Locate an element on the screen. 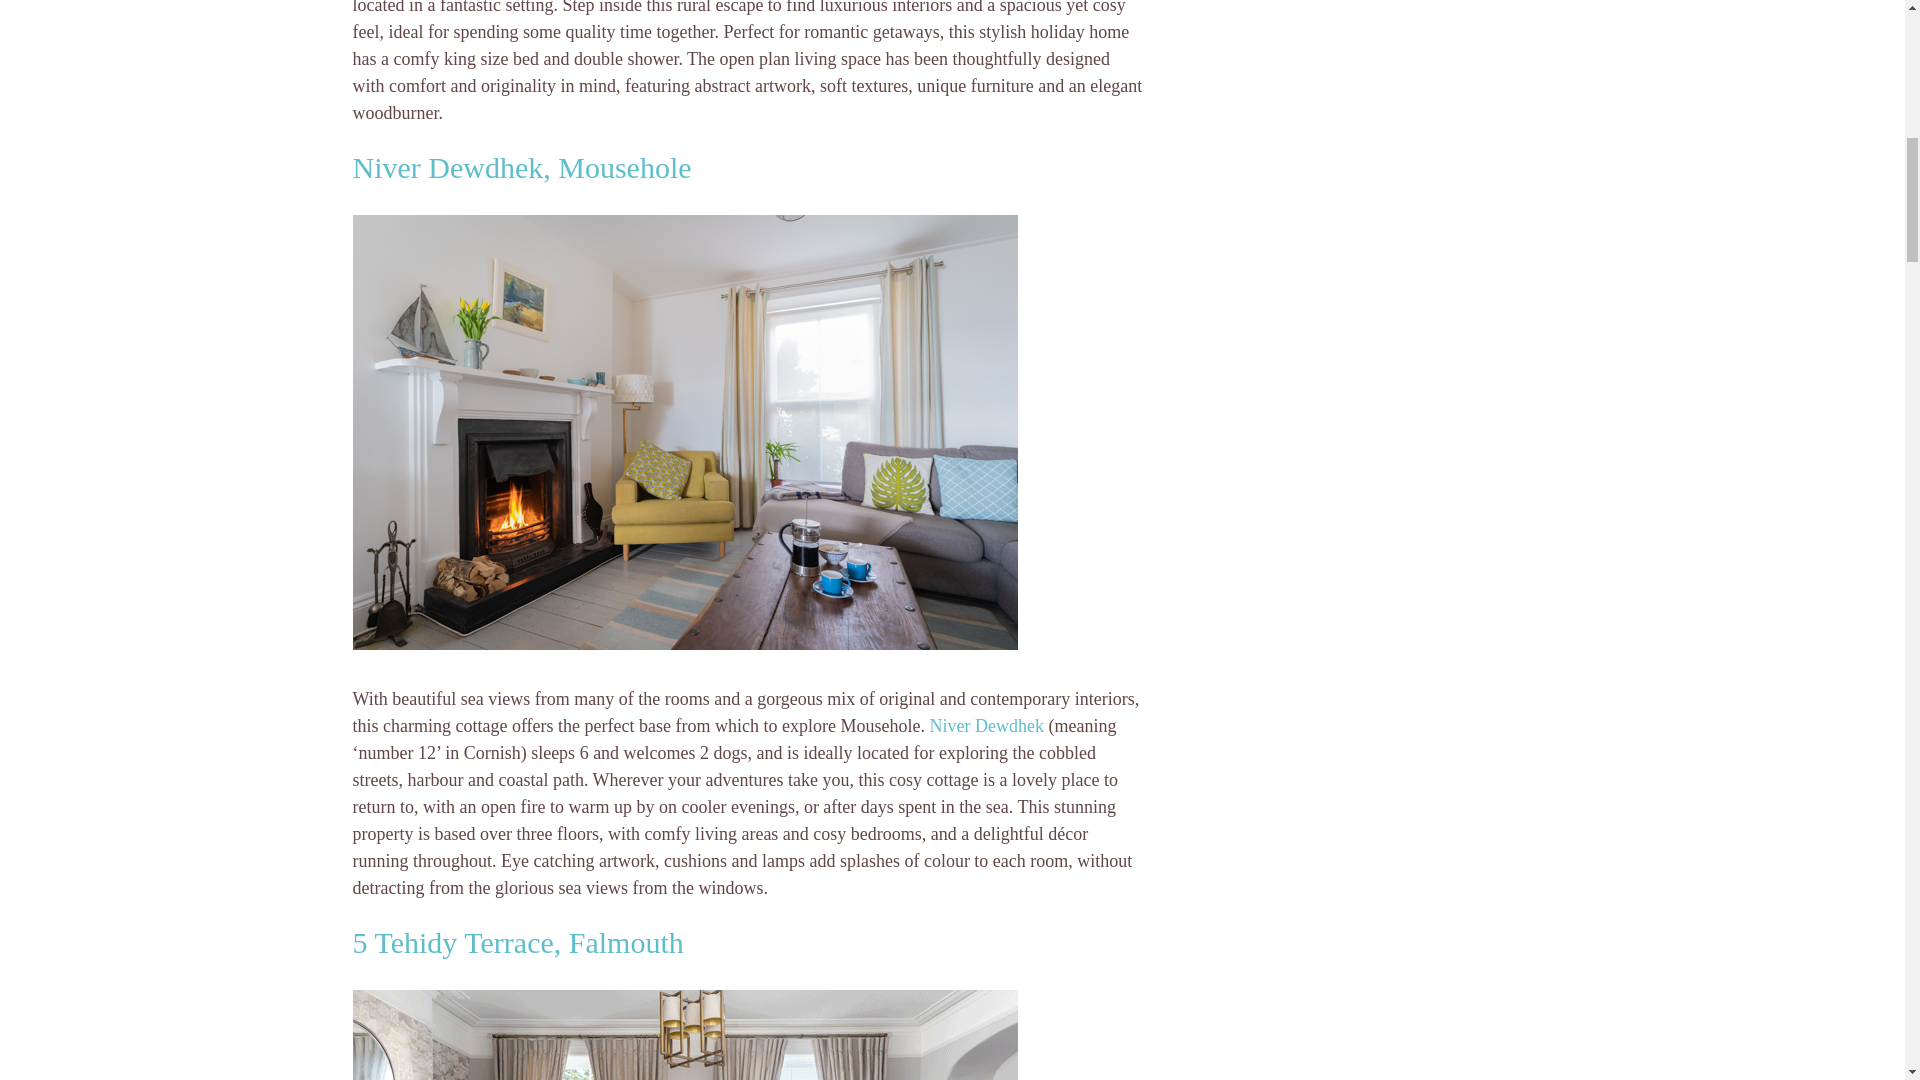 The height and width of the screenshot is (1080, 1920). 5 Tehidy Terrace is located at coordinates (684, 1035).